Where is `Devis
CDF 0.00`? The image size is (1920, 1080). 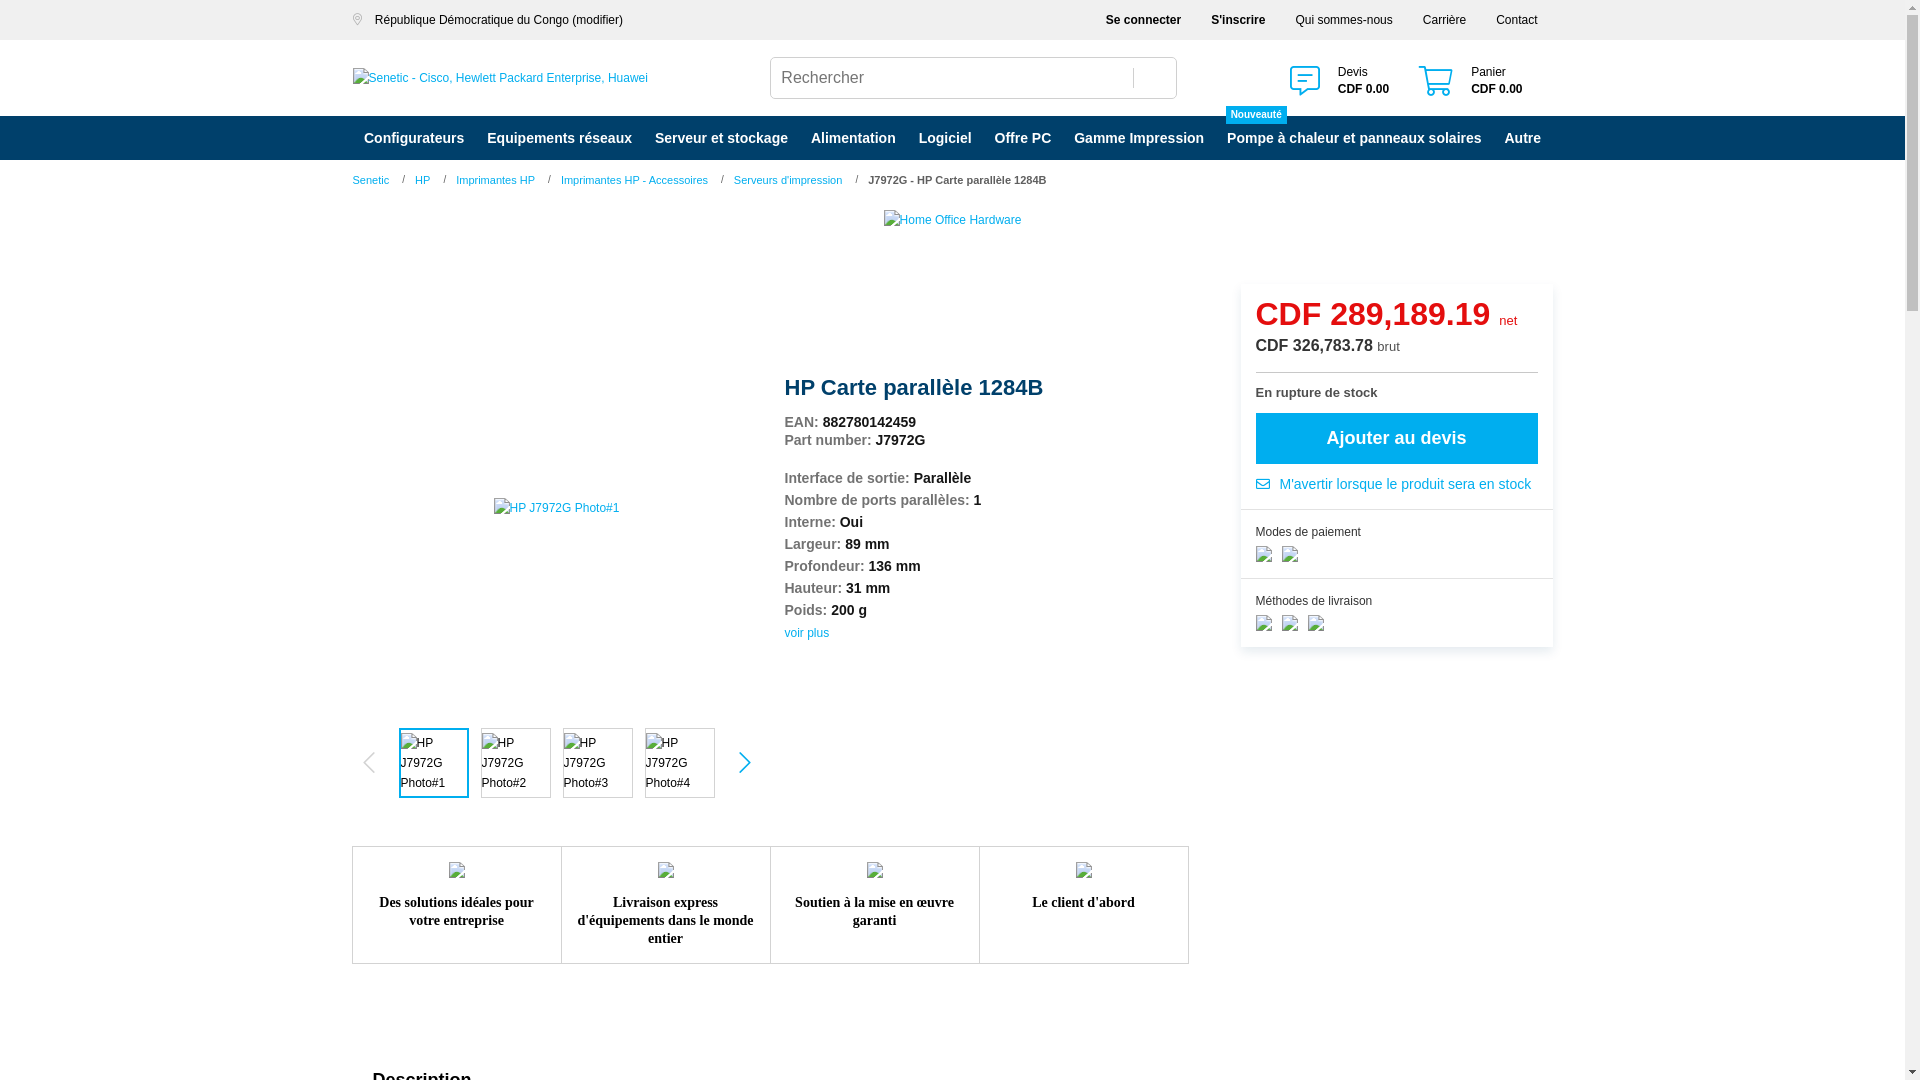
Devis
CDF 0.00 is located at coordinates (1340, 82).